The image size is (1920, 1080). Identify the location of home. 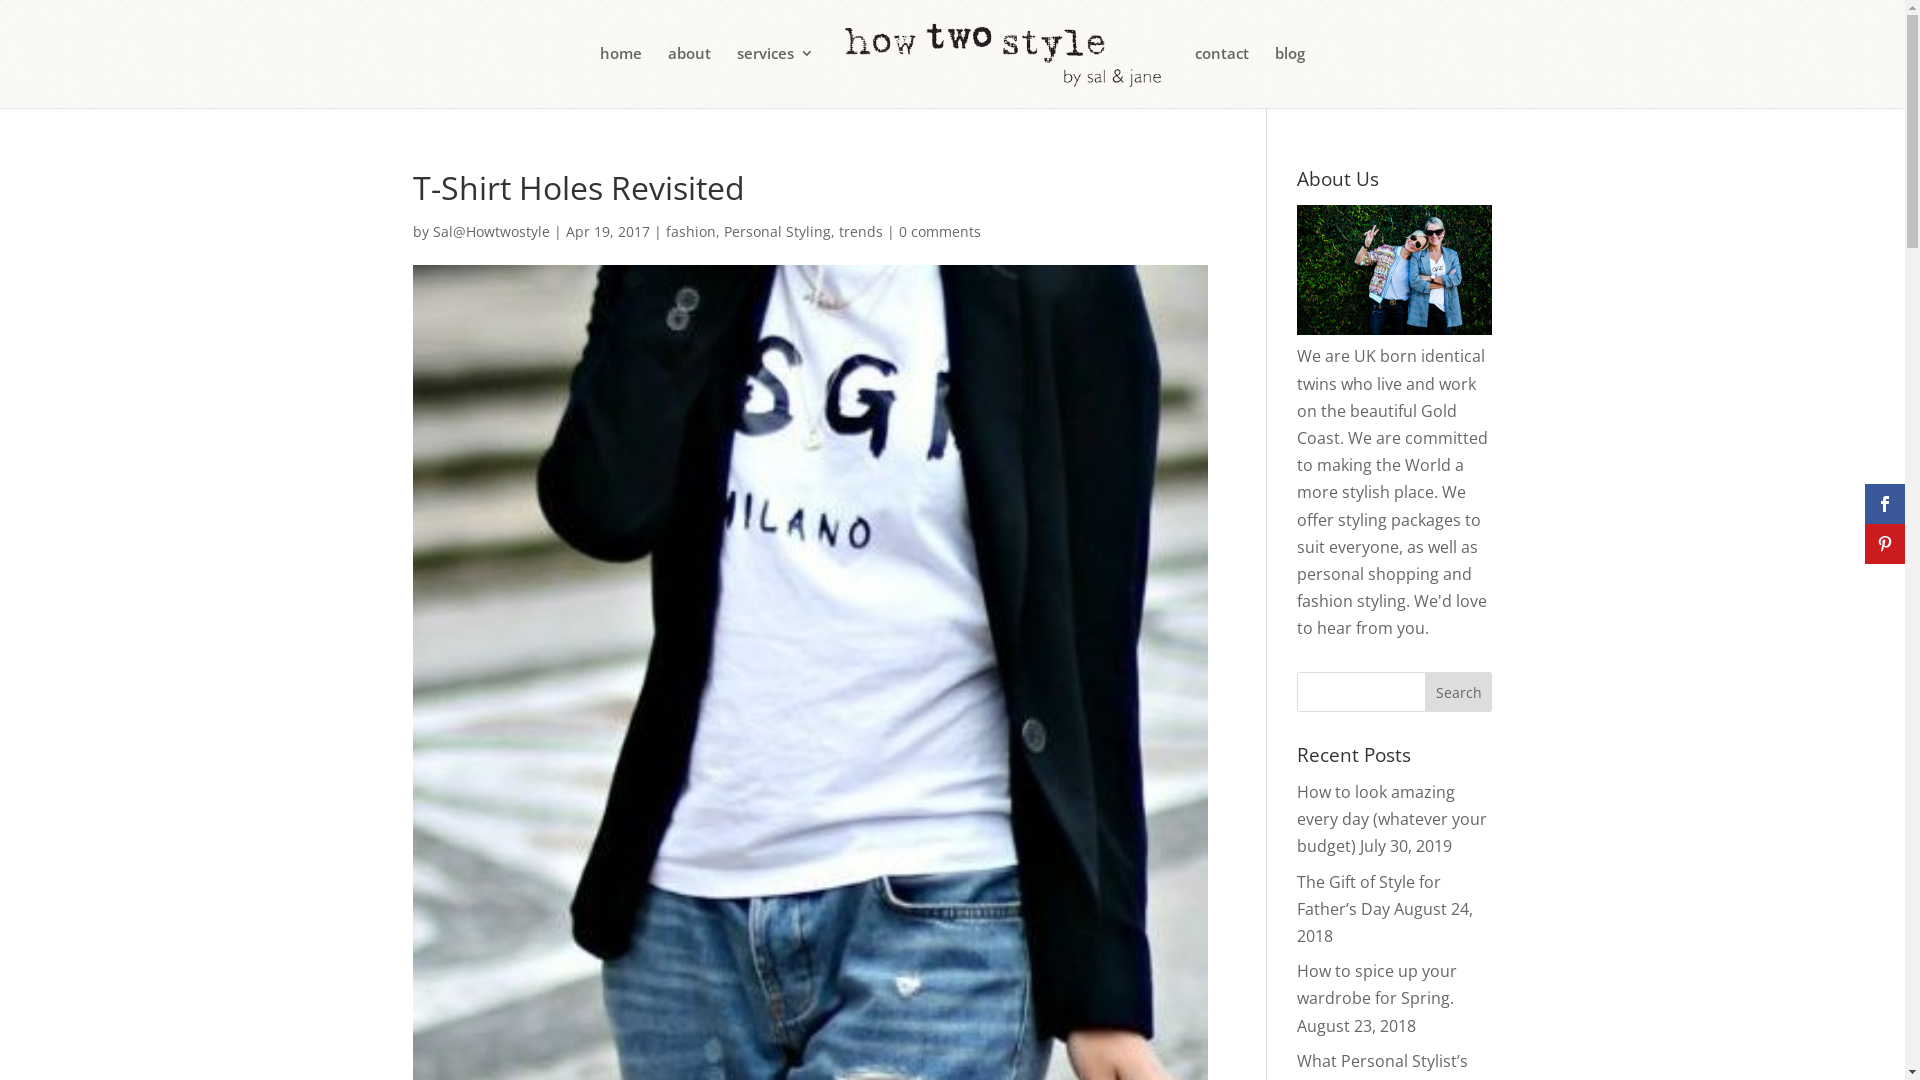
(621, 74).